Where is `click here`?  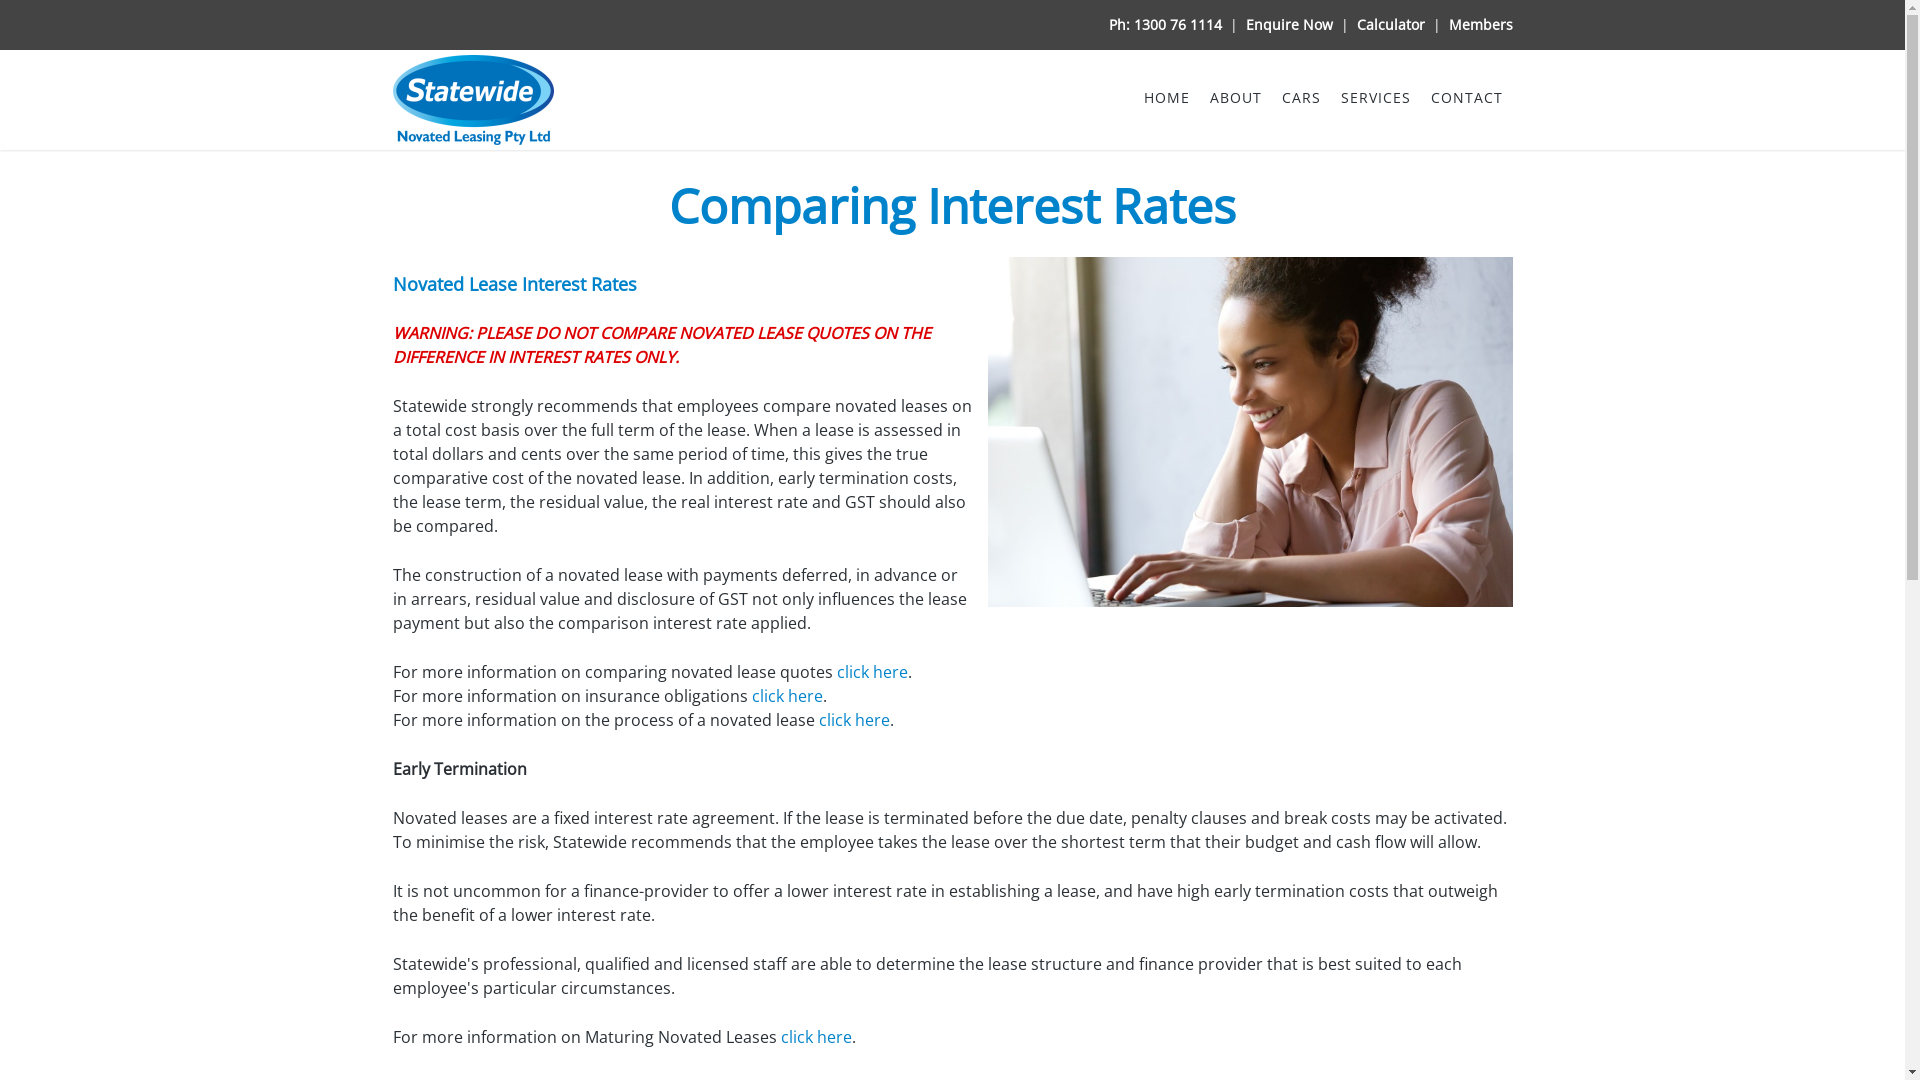 click here is located at coordinates (872, 672).